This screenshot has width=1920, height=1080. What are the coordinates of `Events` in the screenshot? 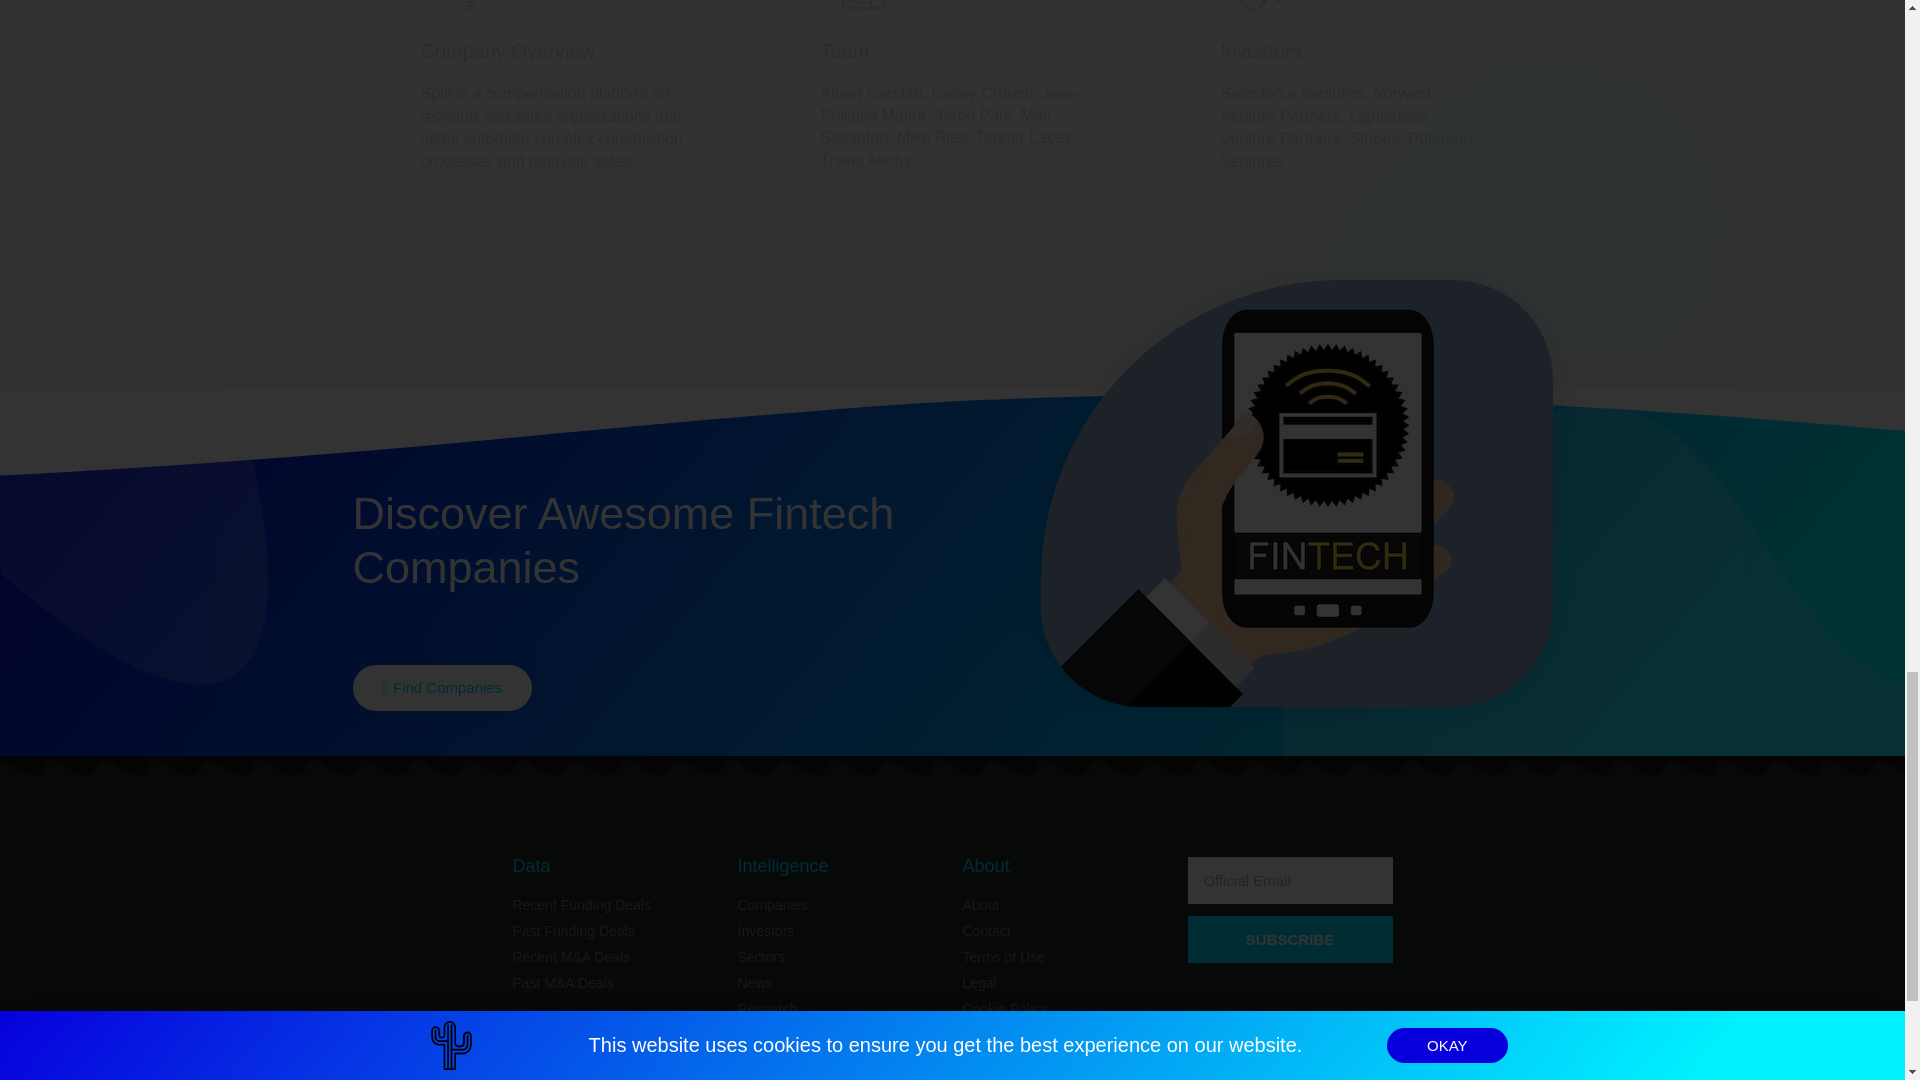 It's located at (840, 1035).